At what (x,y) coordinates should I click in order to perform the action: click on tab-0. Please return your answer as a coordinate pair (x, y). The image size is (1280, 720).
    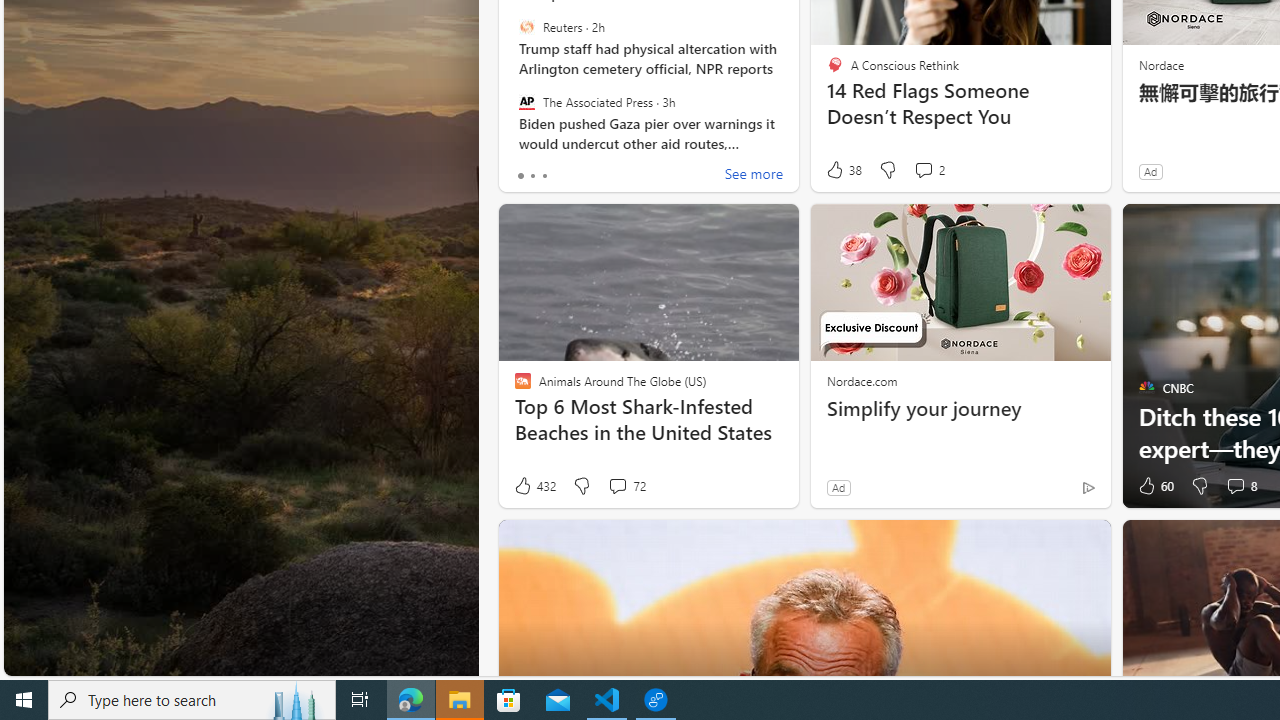
    Looking at the image, I should click on (520, 176).